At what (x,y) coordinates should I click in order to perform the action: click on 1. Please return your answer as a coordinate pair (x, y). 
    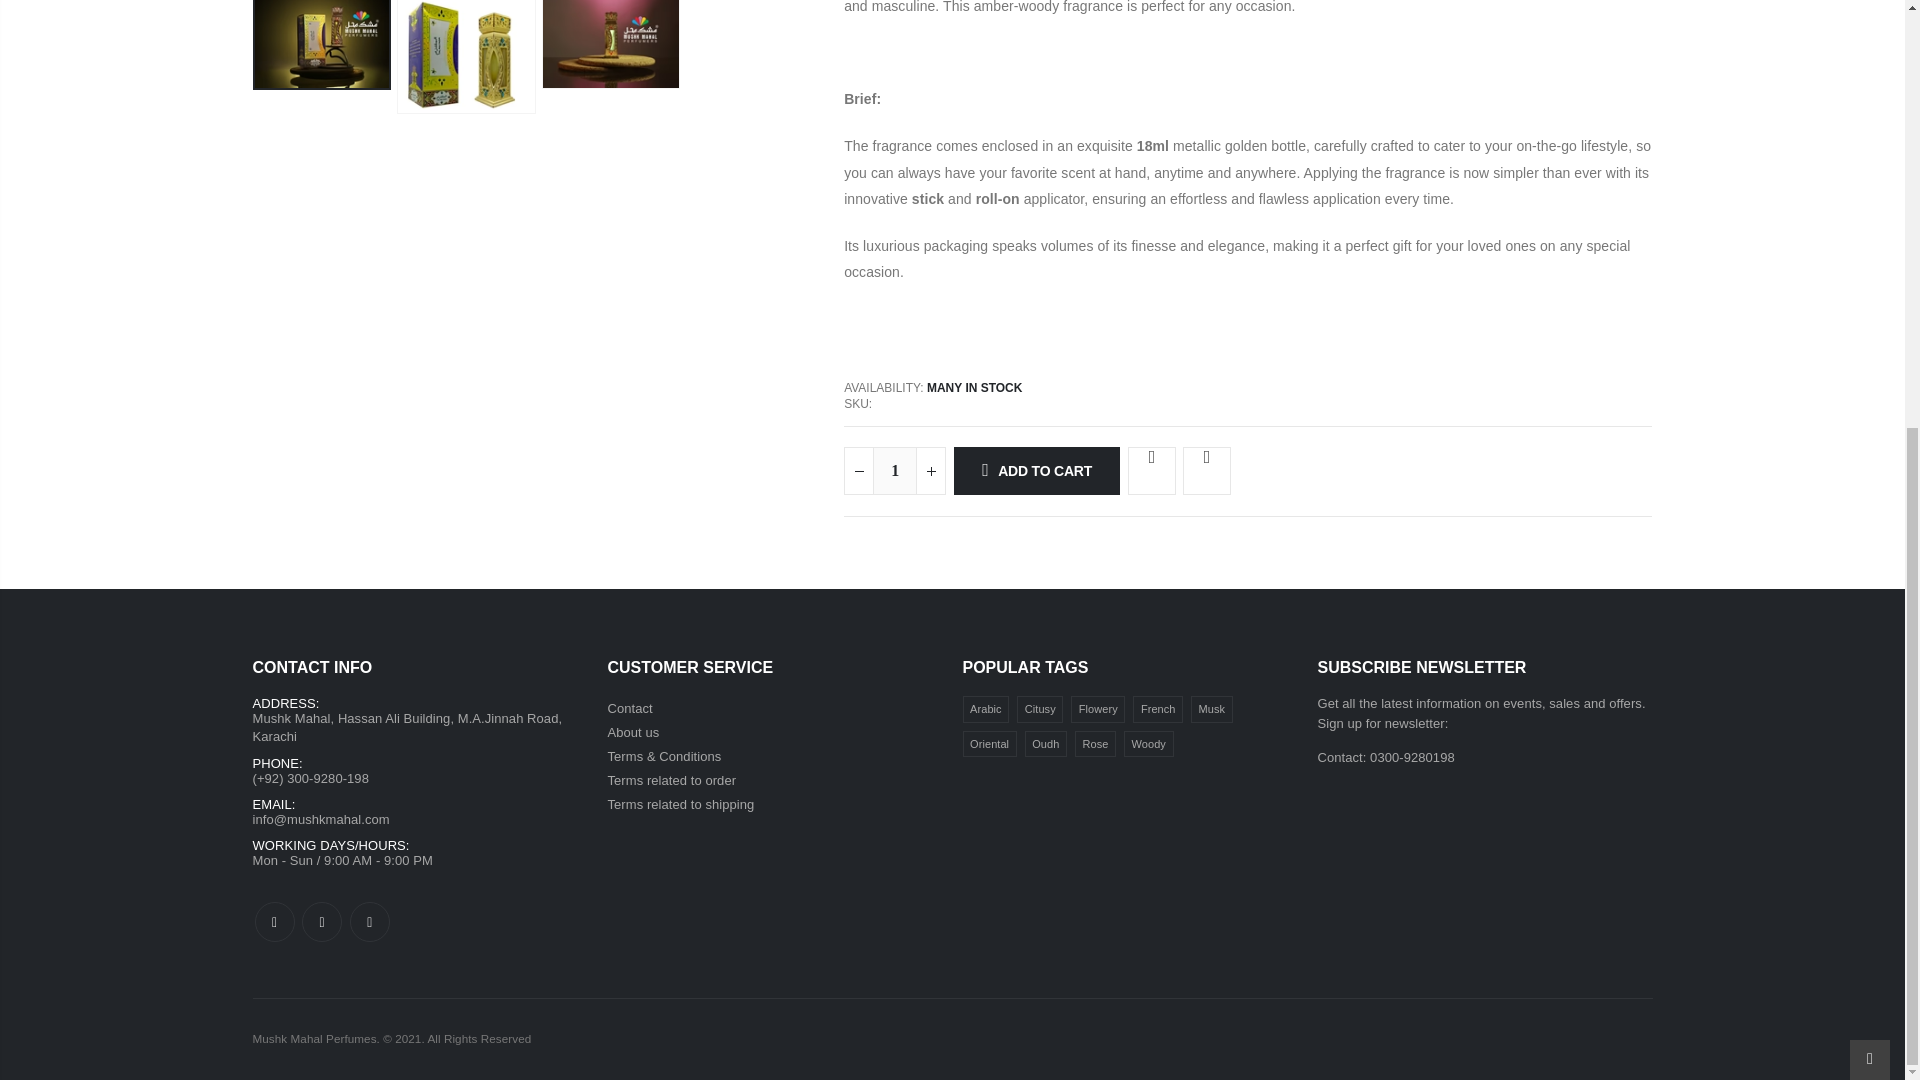
    Looking at the image, I should click on (895, 470).